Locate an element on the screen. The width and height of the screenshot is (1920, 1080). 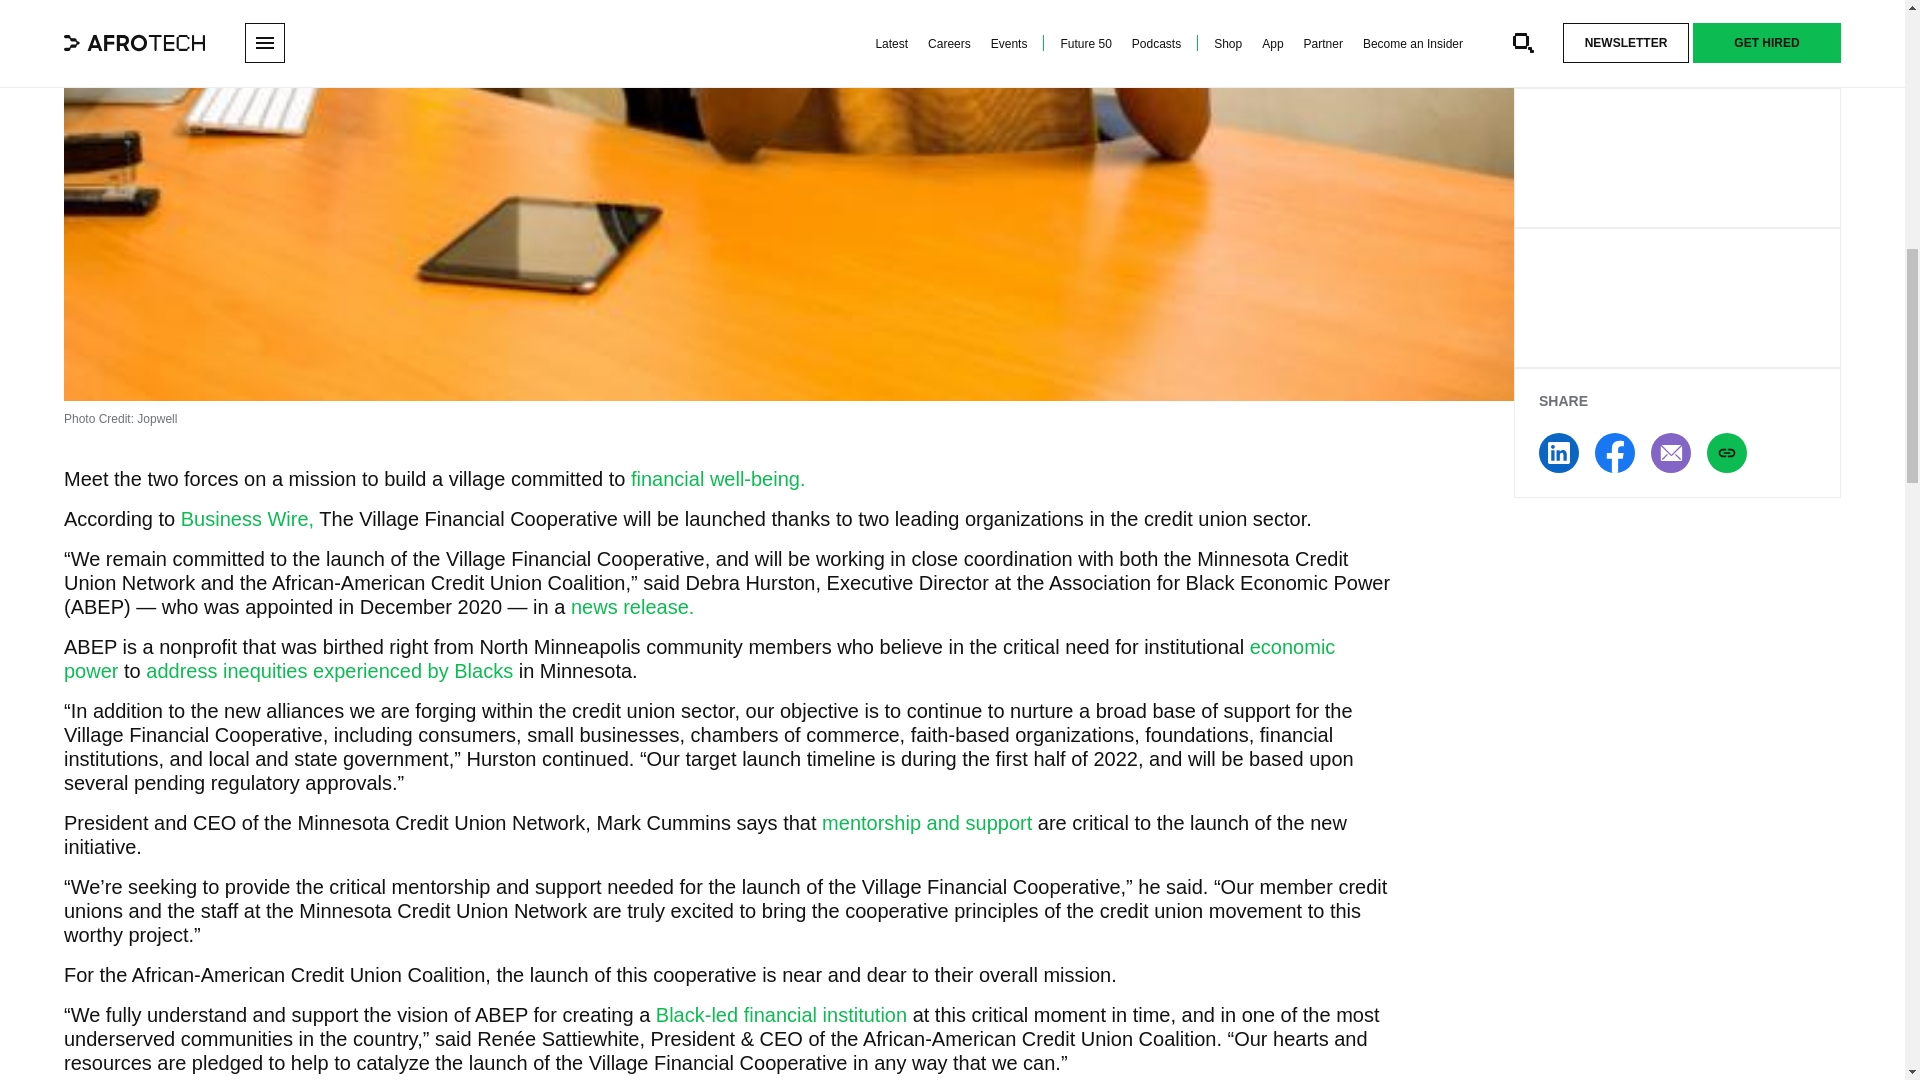
financial well-being. is located at coordinates (714, 478).